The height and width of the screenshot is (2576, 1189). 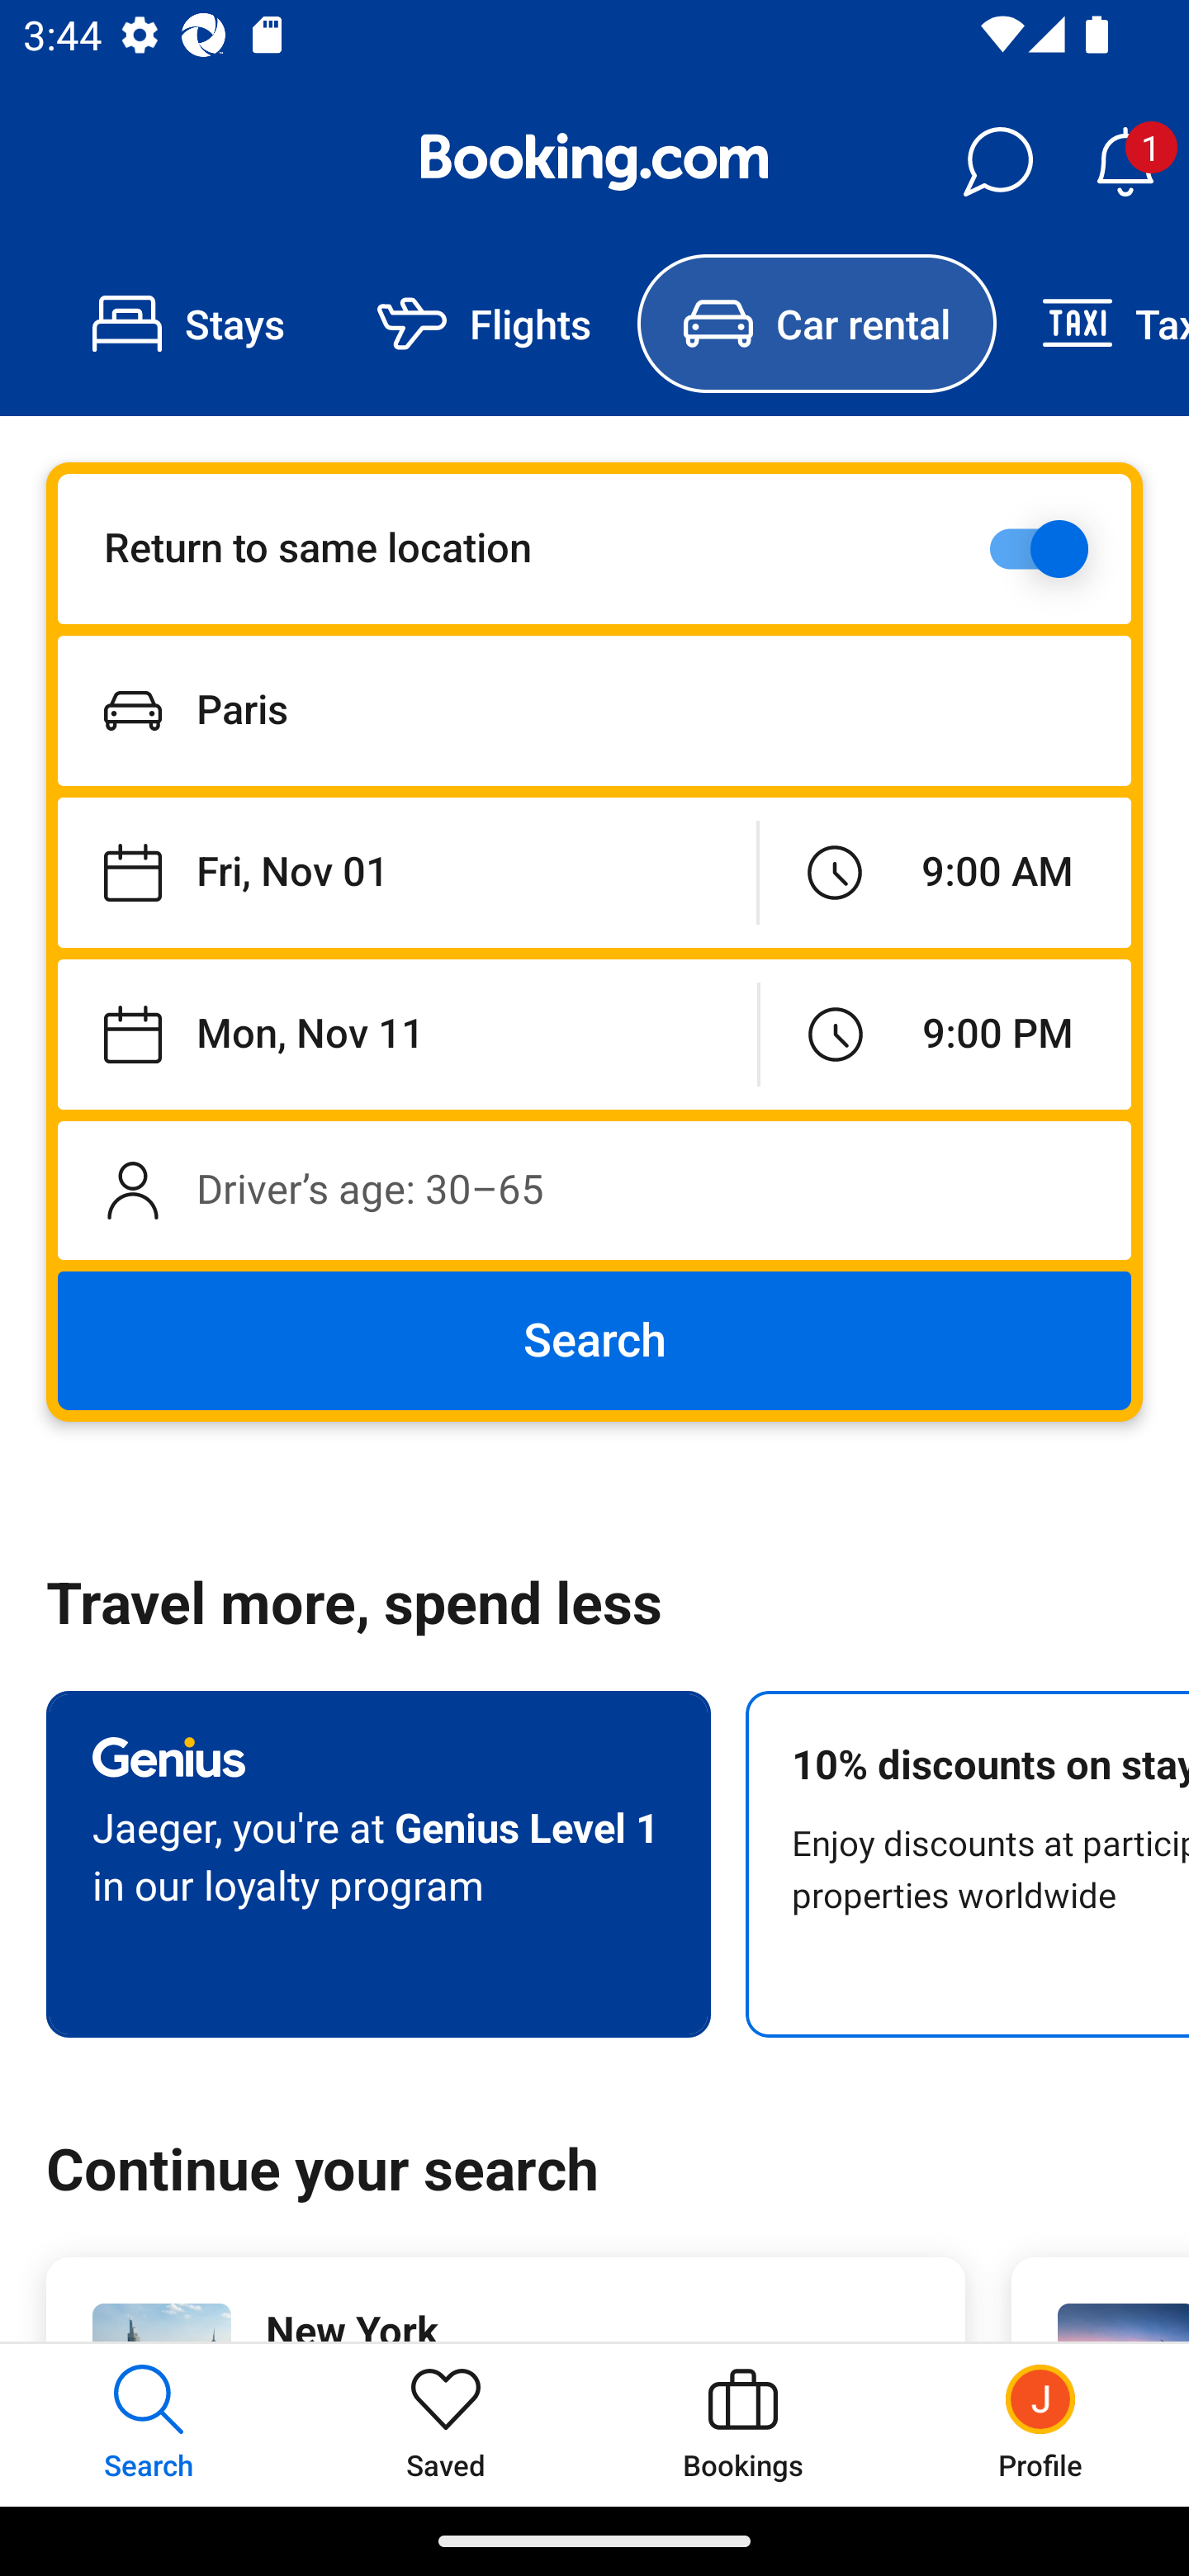 What do you see at coordinates (743, 2424) in the screenshot?
I see `Bookings` at bounding box center [743, 2424].